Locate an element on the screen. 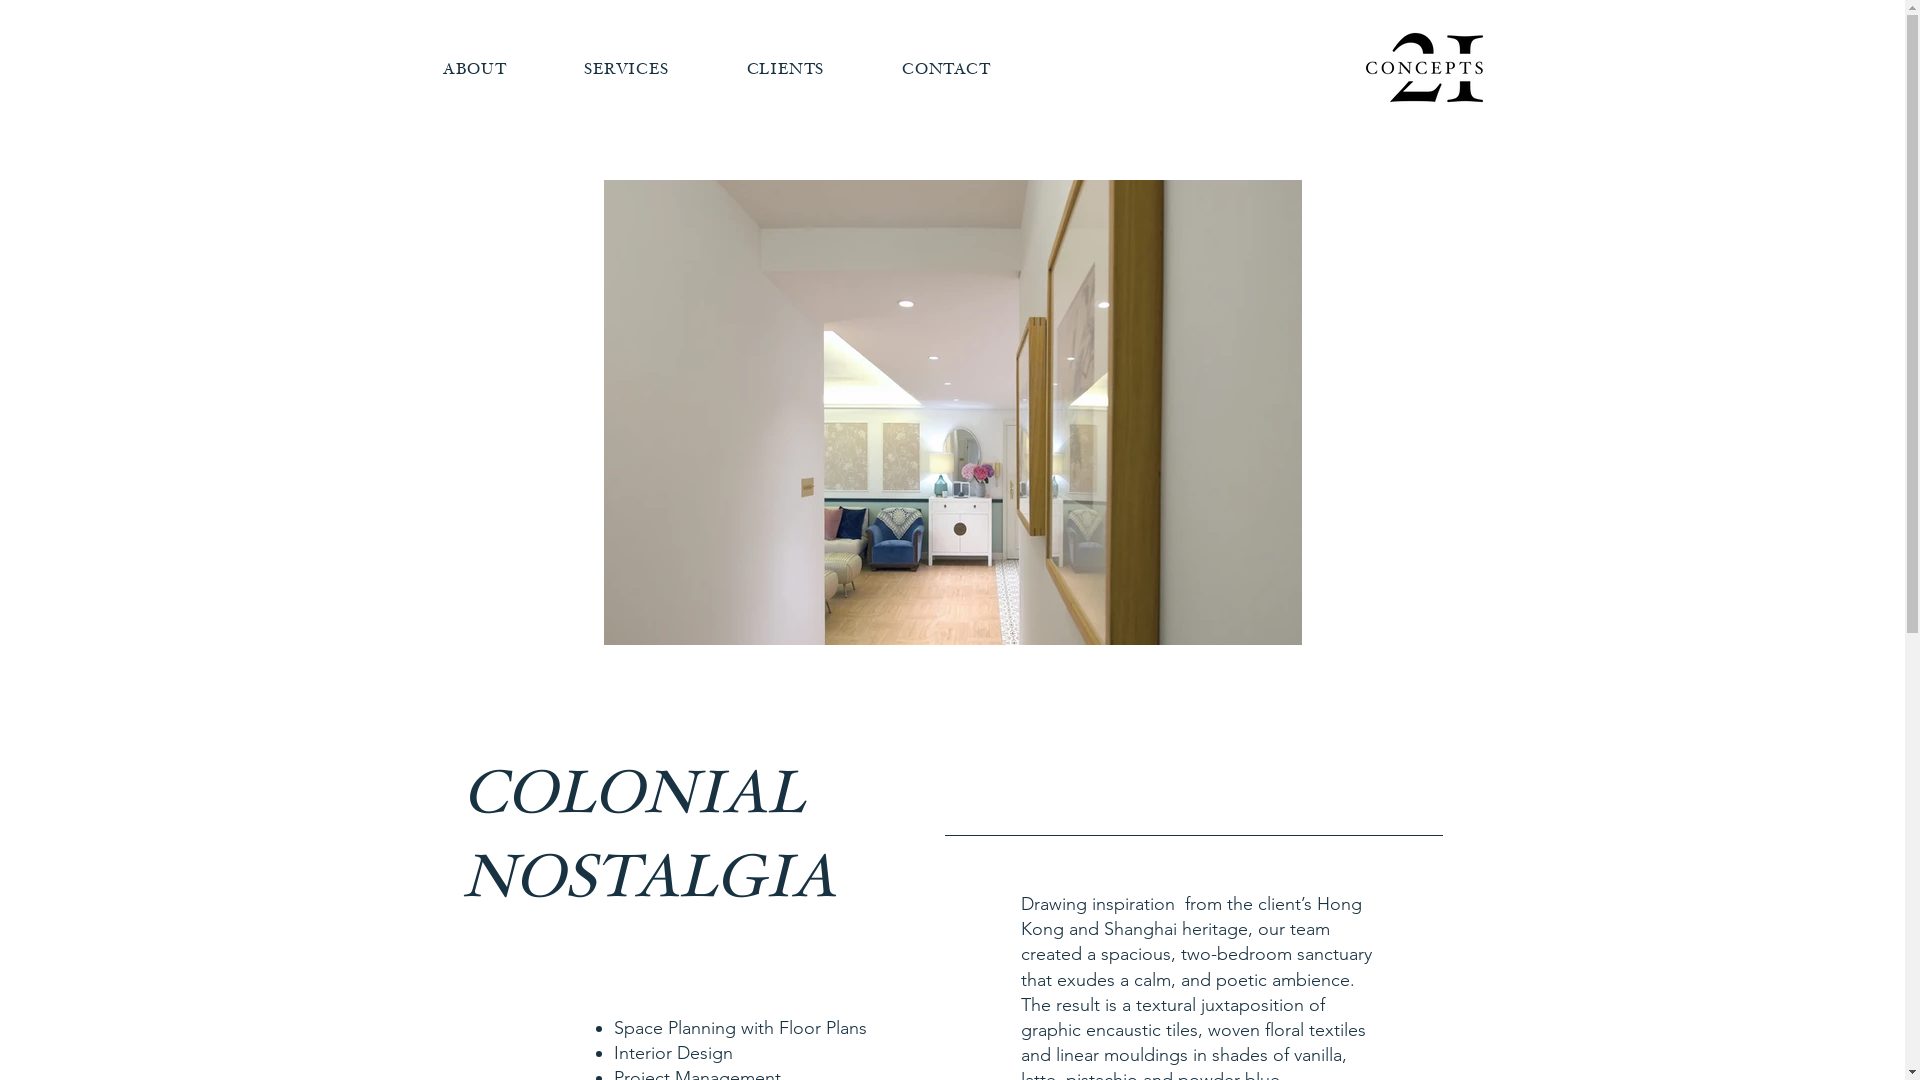 This screenshot has width=1920, height=1080. CLIENTS is located at coordinates (786, 70).